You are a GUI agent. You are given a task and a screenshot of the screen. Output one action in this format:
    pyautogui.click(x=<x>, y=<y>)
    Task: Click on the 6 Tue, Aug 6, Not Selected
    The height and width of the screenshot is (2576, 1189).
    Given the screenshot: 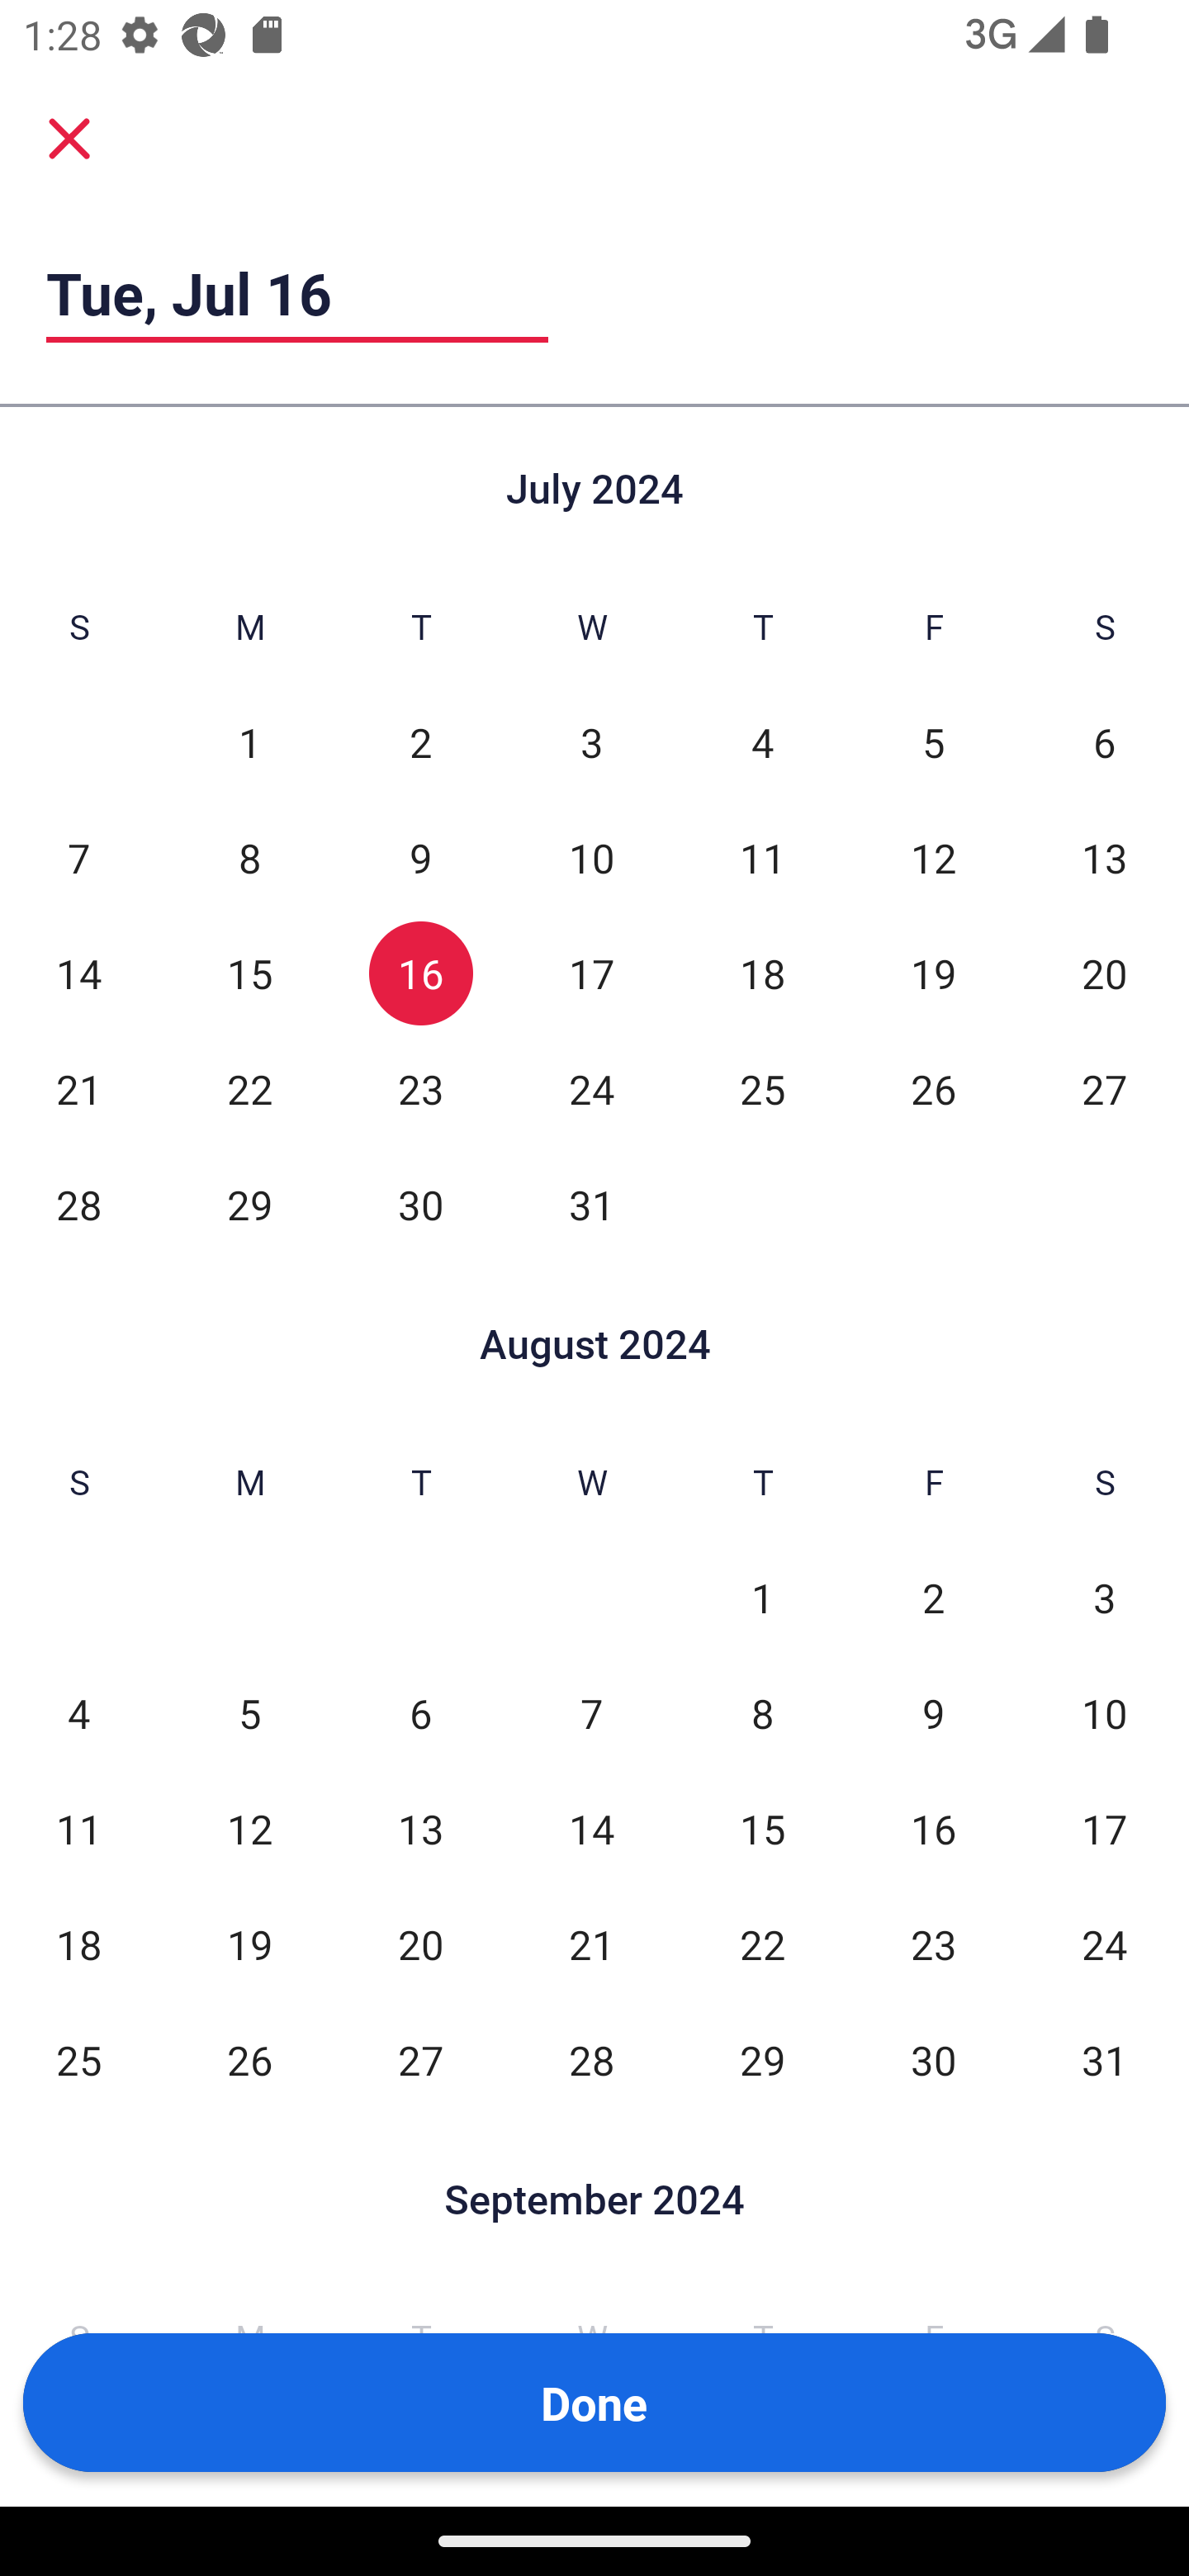 What is the action you would take?
    pyautogui.click(x=421, y=1714)
    